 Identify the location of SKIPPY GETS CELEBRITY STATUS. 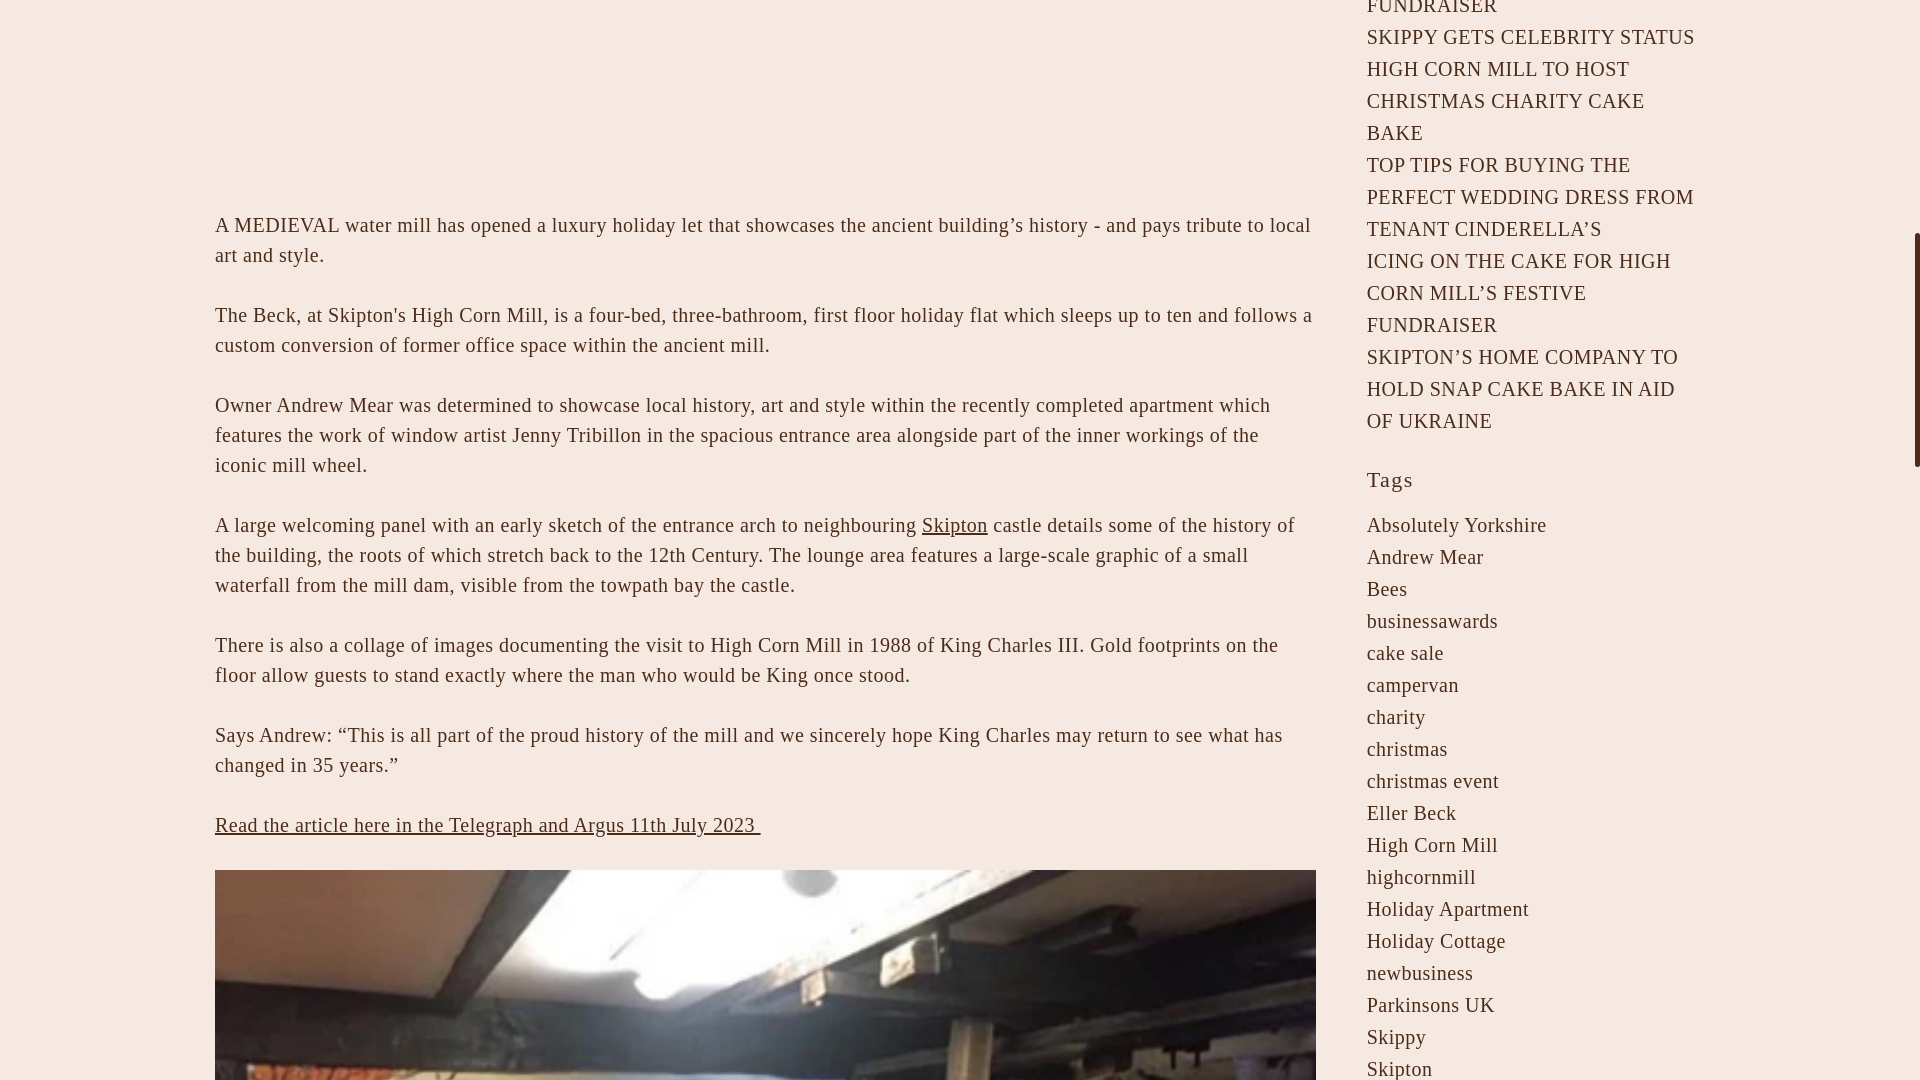
(1531, 36).